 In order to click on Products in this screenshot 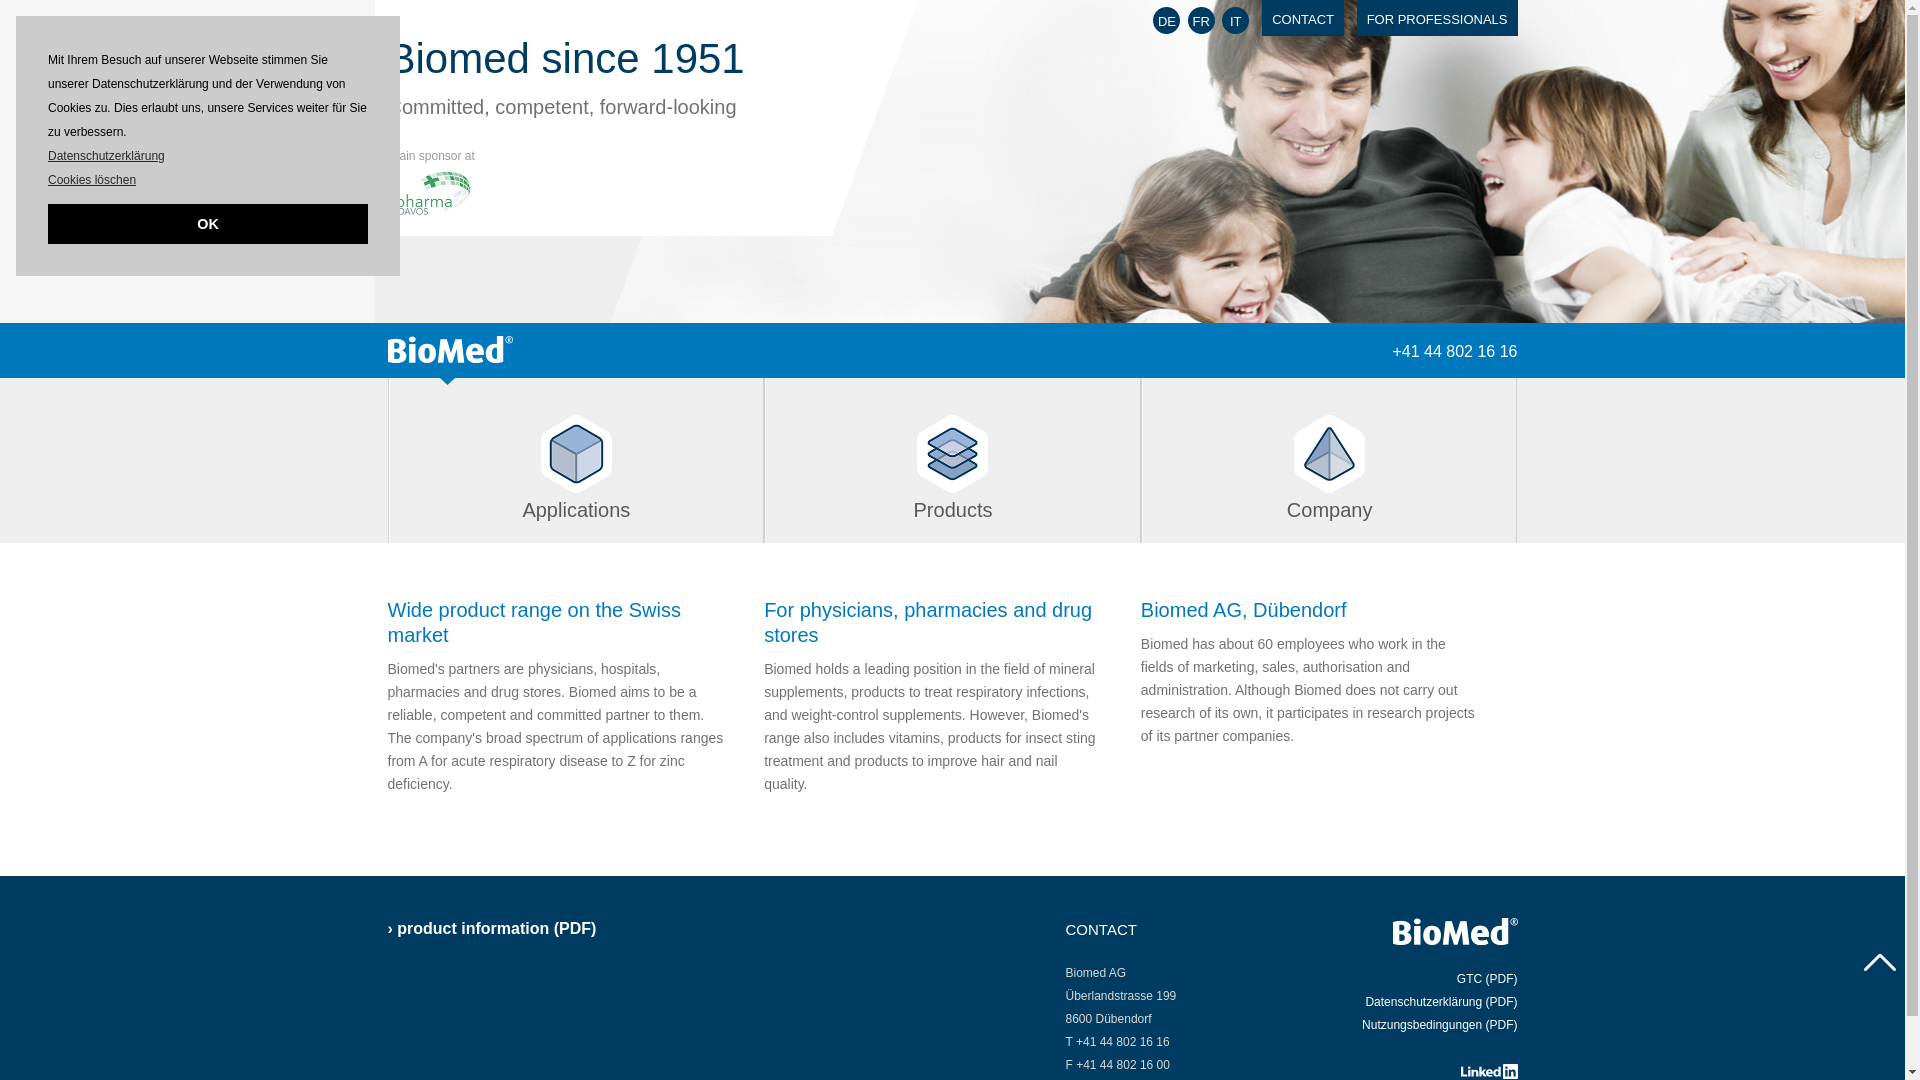, I will do `click(953, 460)`.